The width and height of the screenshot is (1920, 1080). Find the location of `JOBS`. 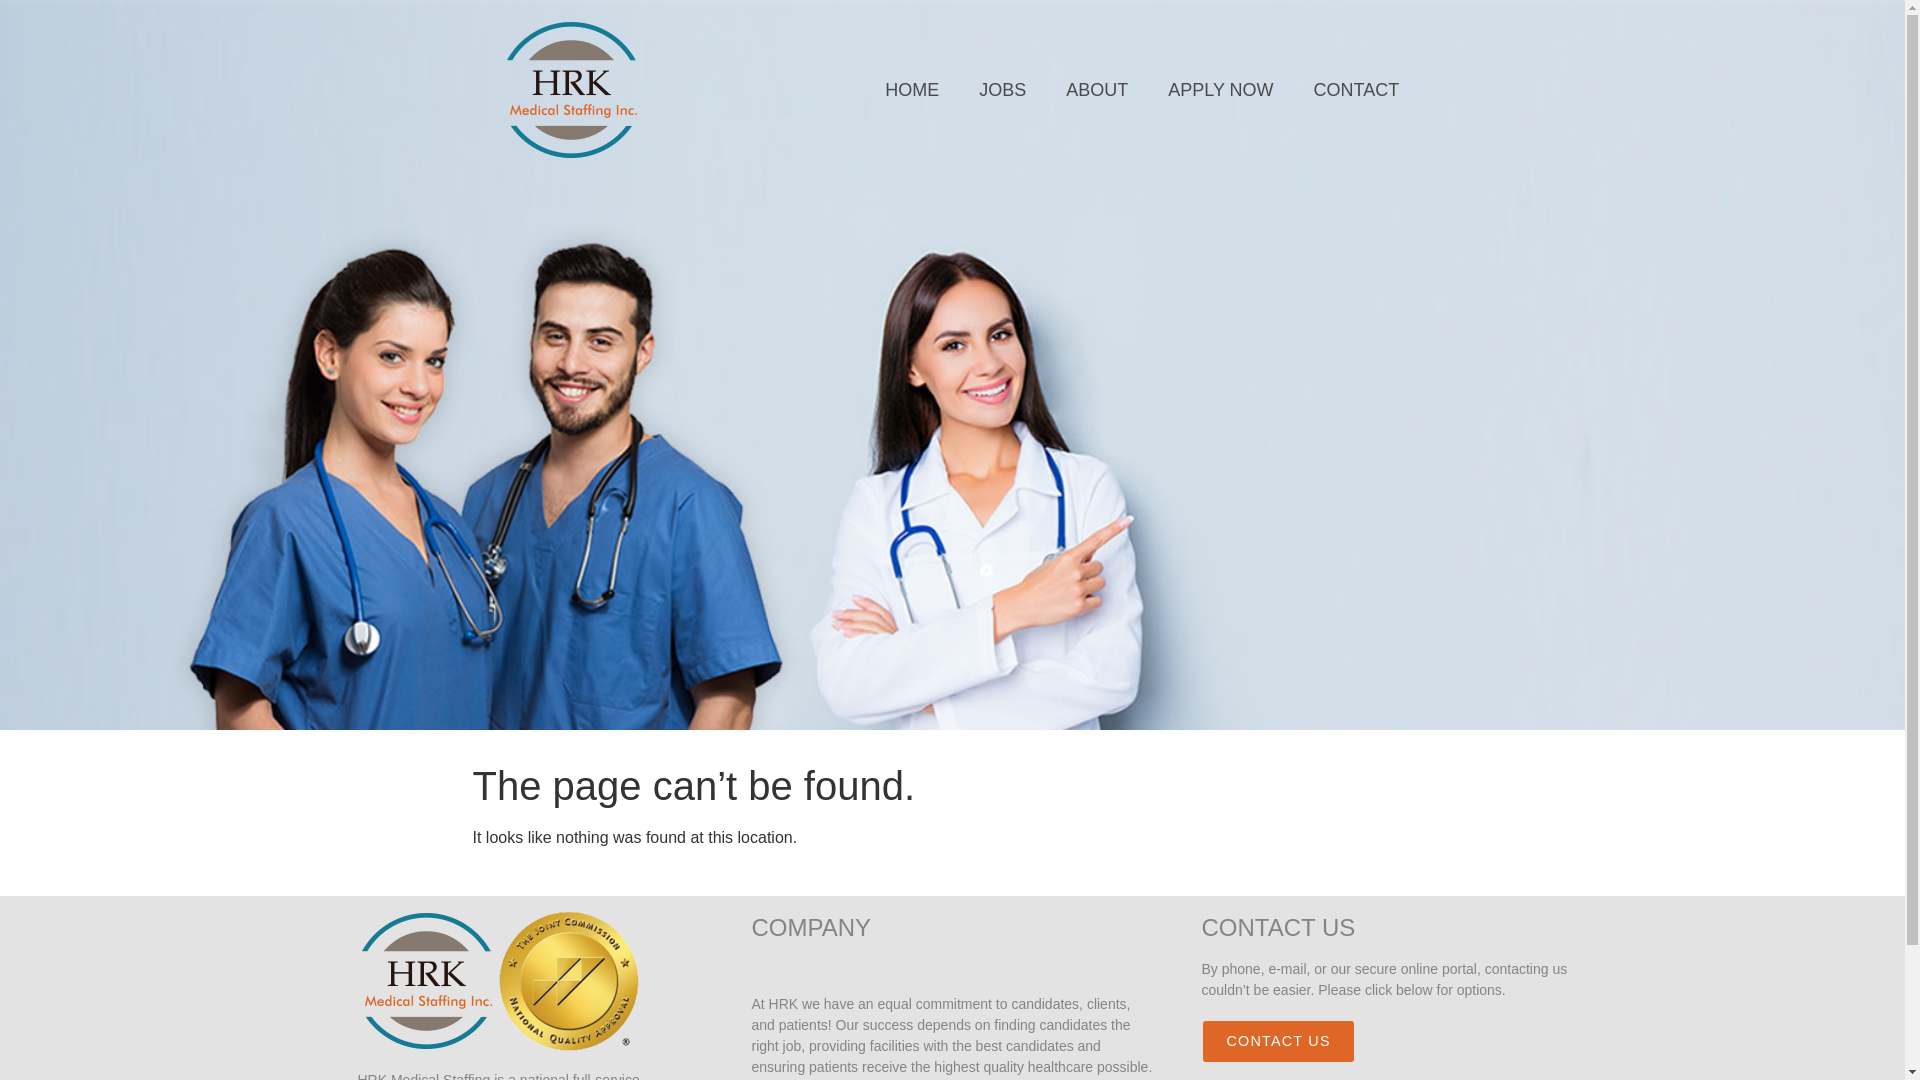

JOBS is located at coordinates (1002, 90).